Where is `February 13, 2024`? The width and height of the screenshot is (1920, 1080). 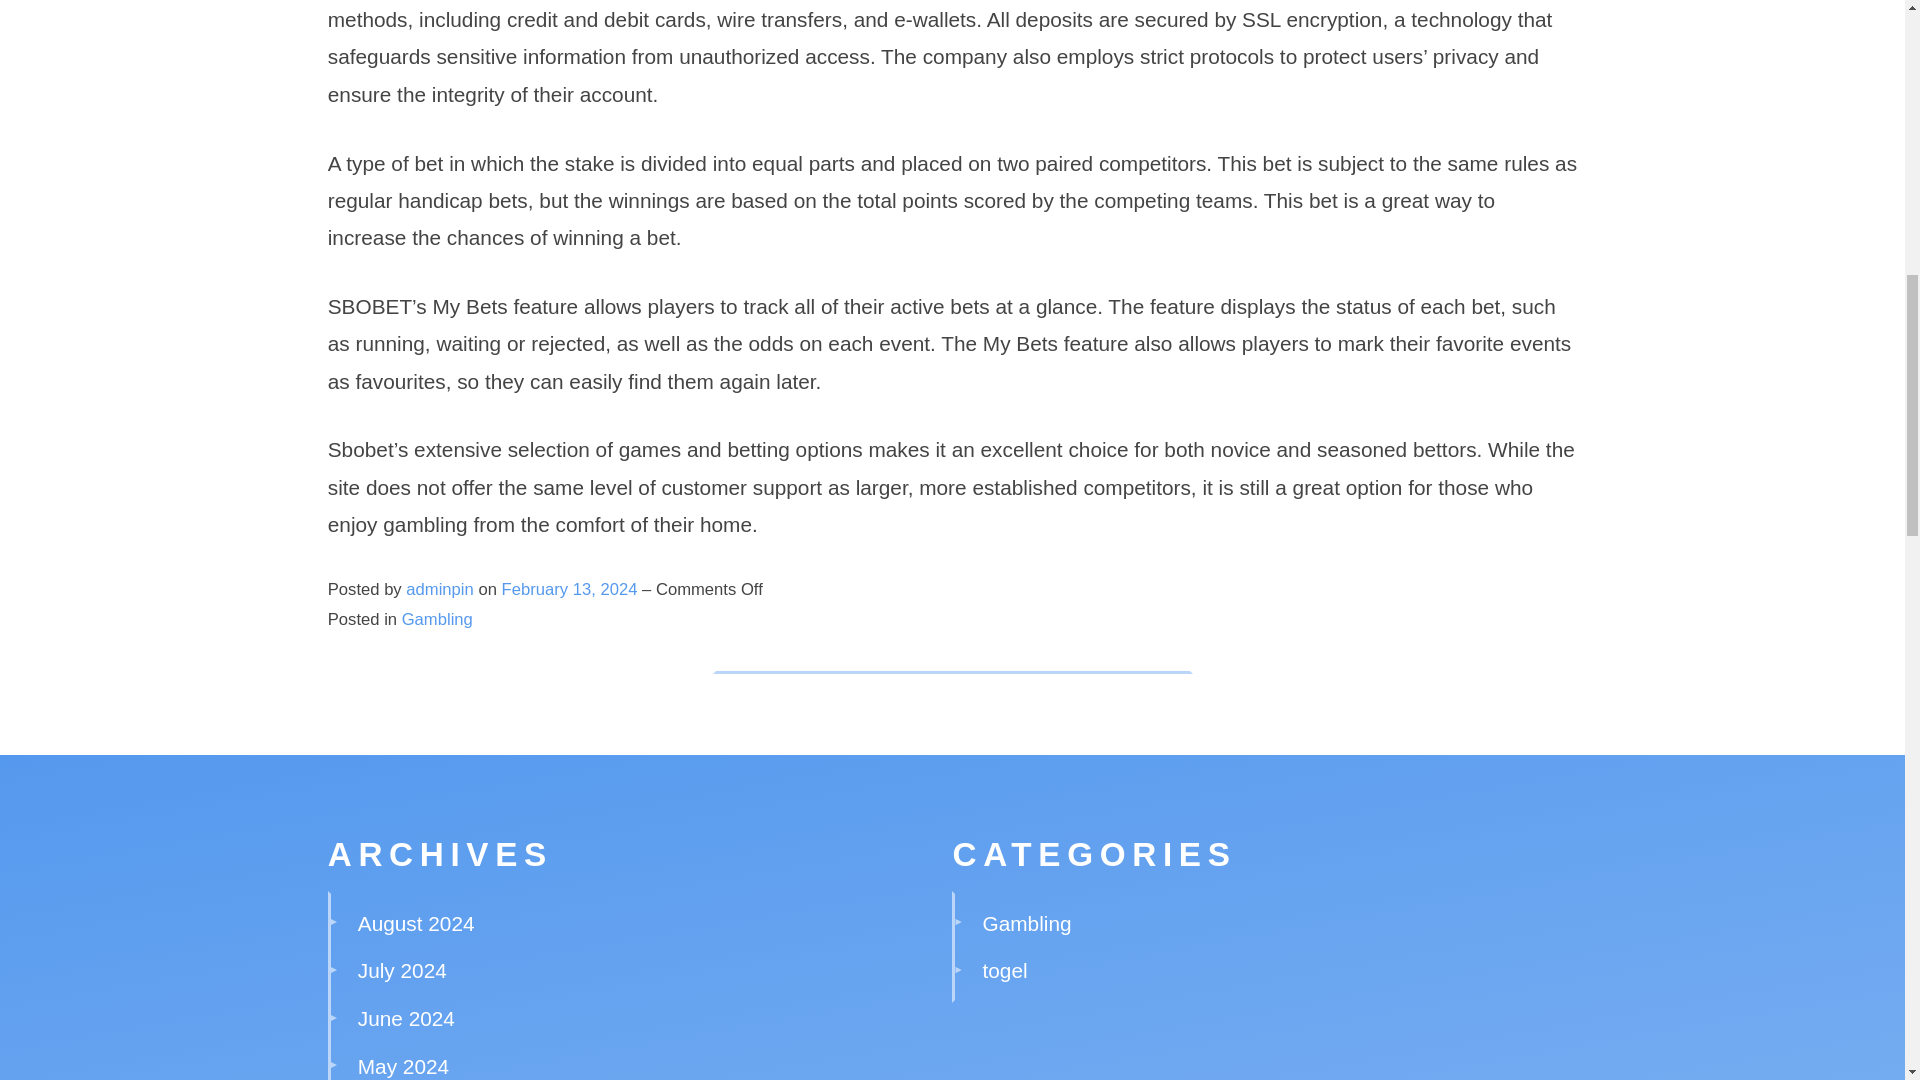
February 13, 2024 is located at coordinates (571, 589).